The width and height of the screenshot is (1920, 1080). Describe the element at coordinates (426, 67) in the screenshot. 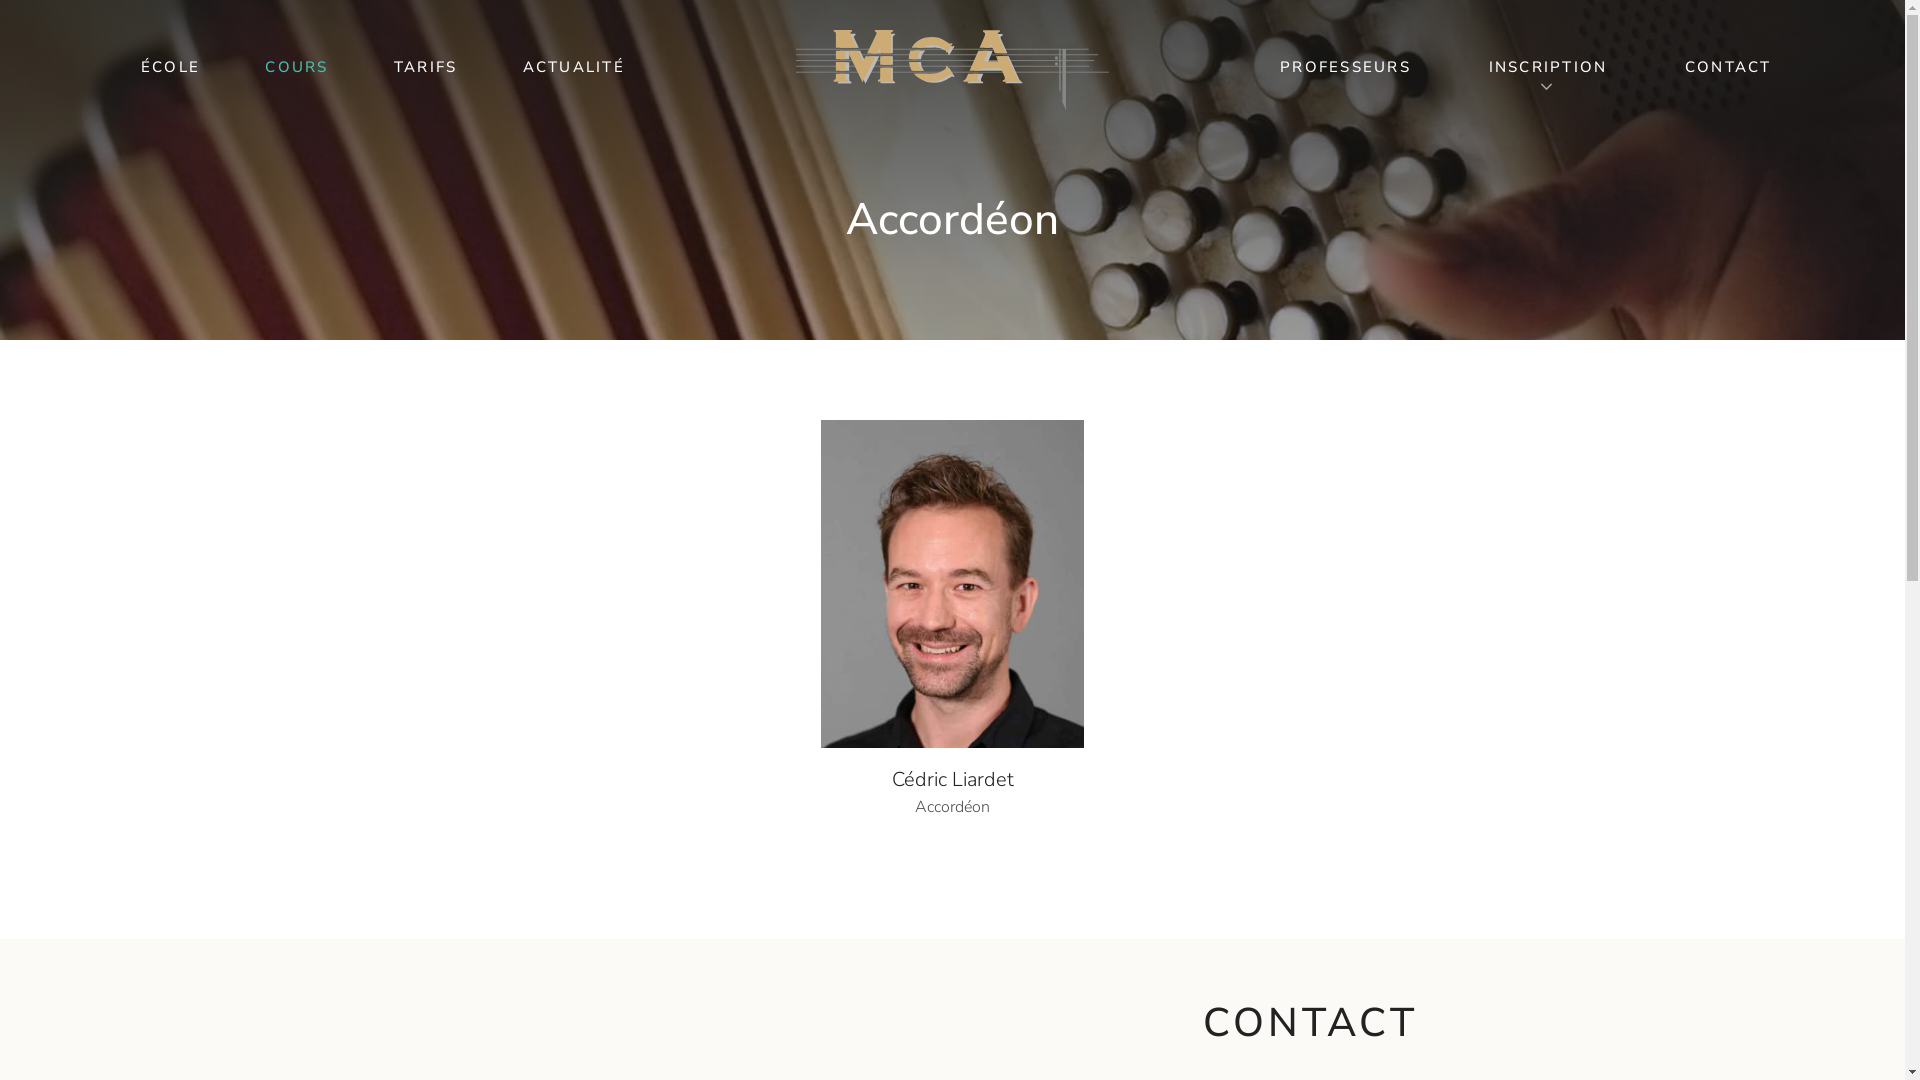

I see `TARIFS` at that location.